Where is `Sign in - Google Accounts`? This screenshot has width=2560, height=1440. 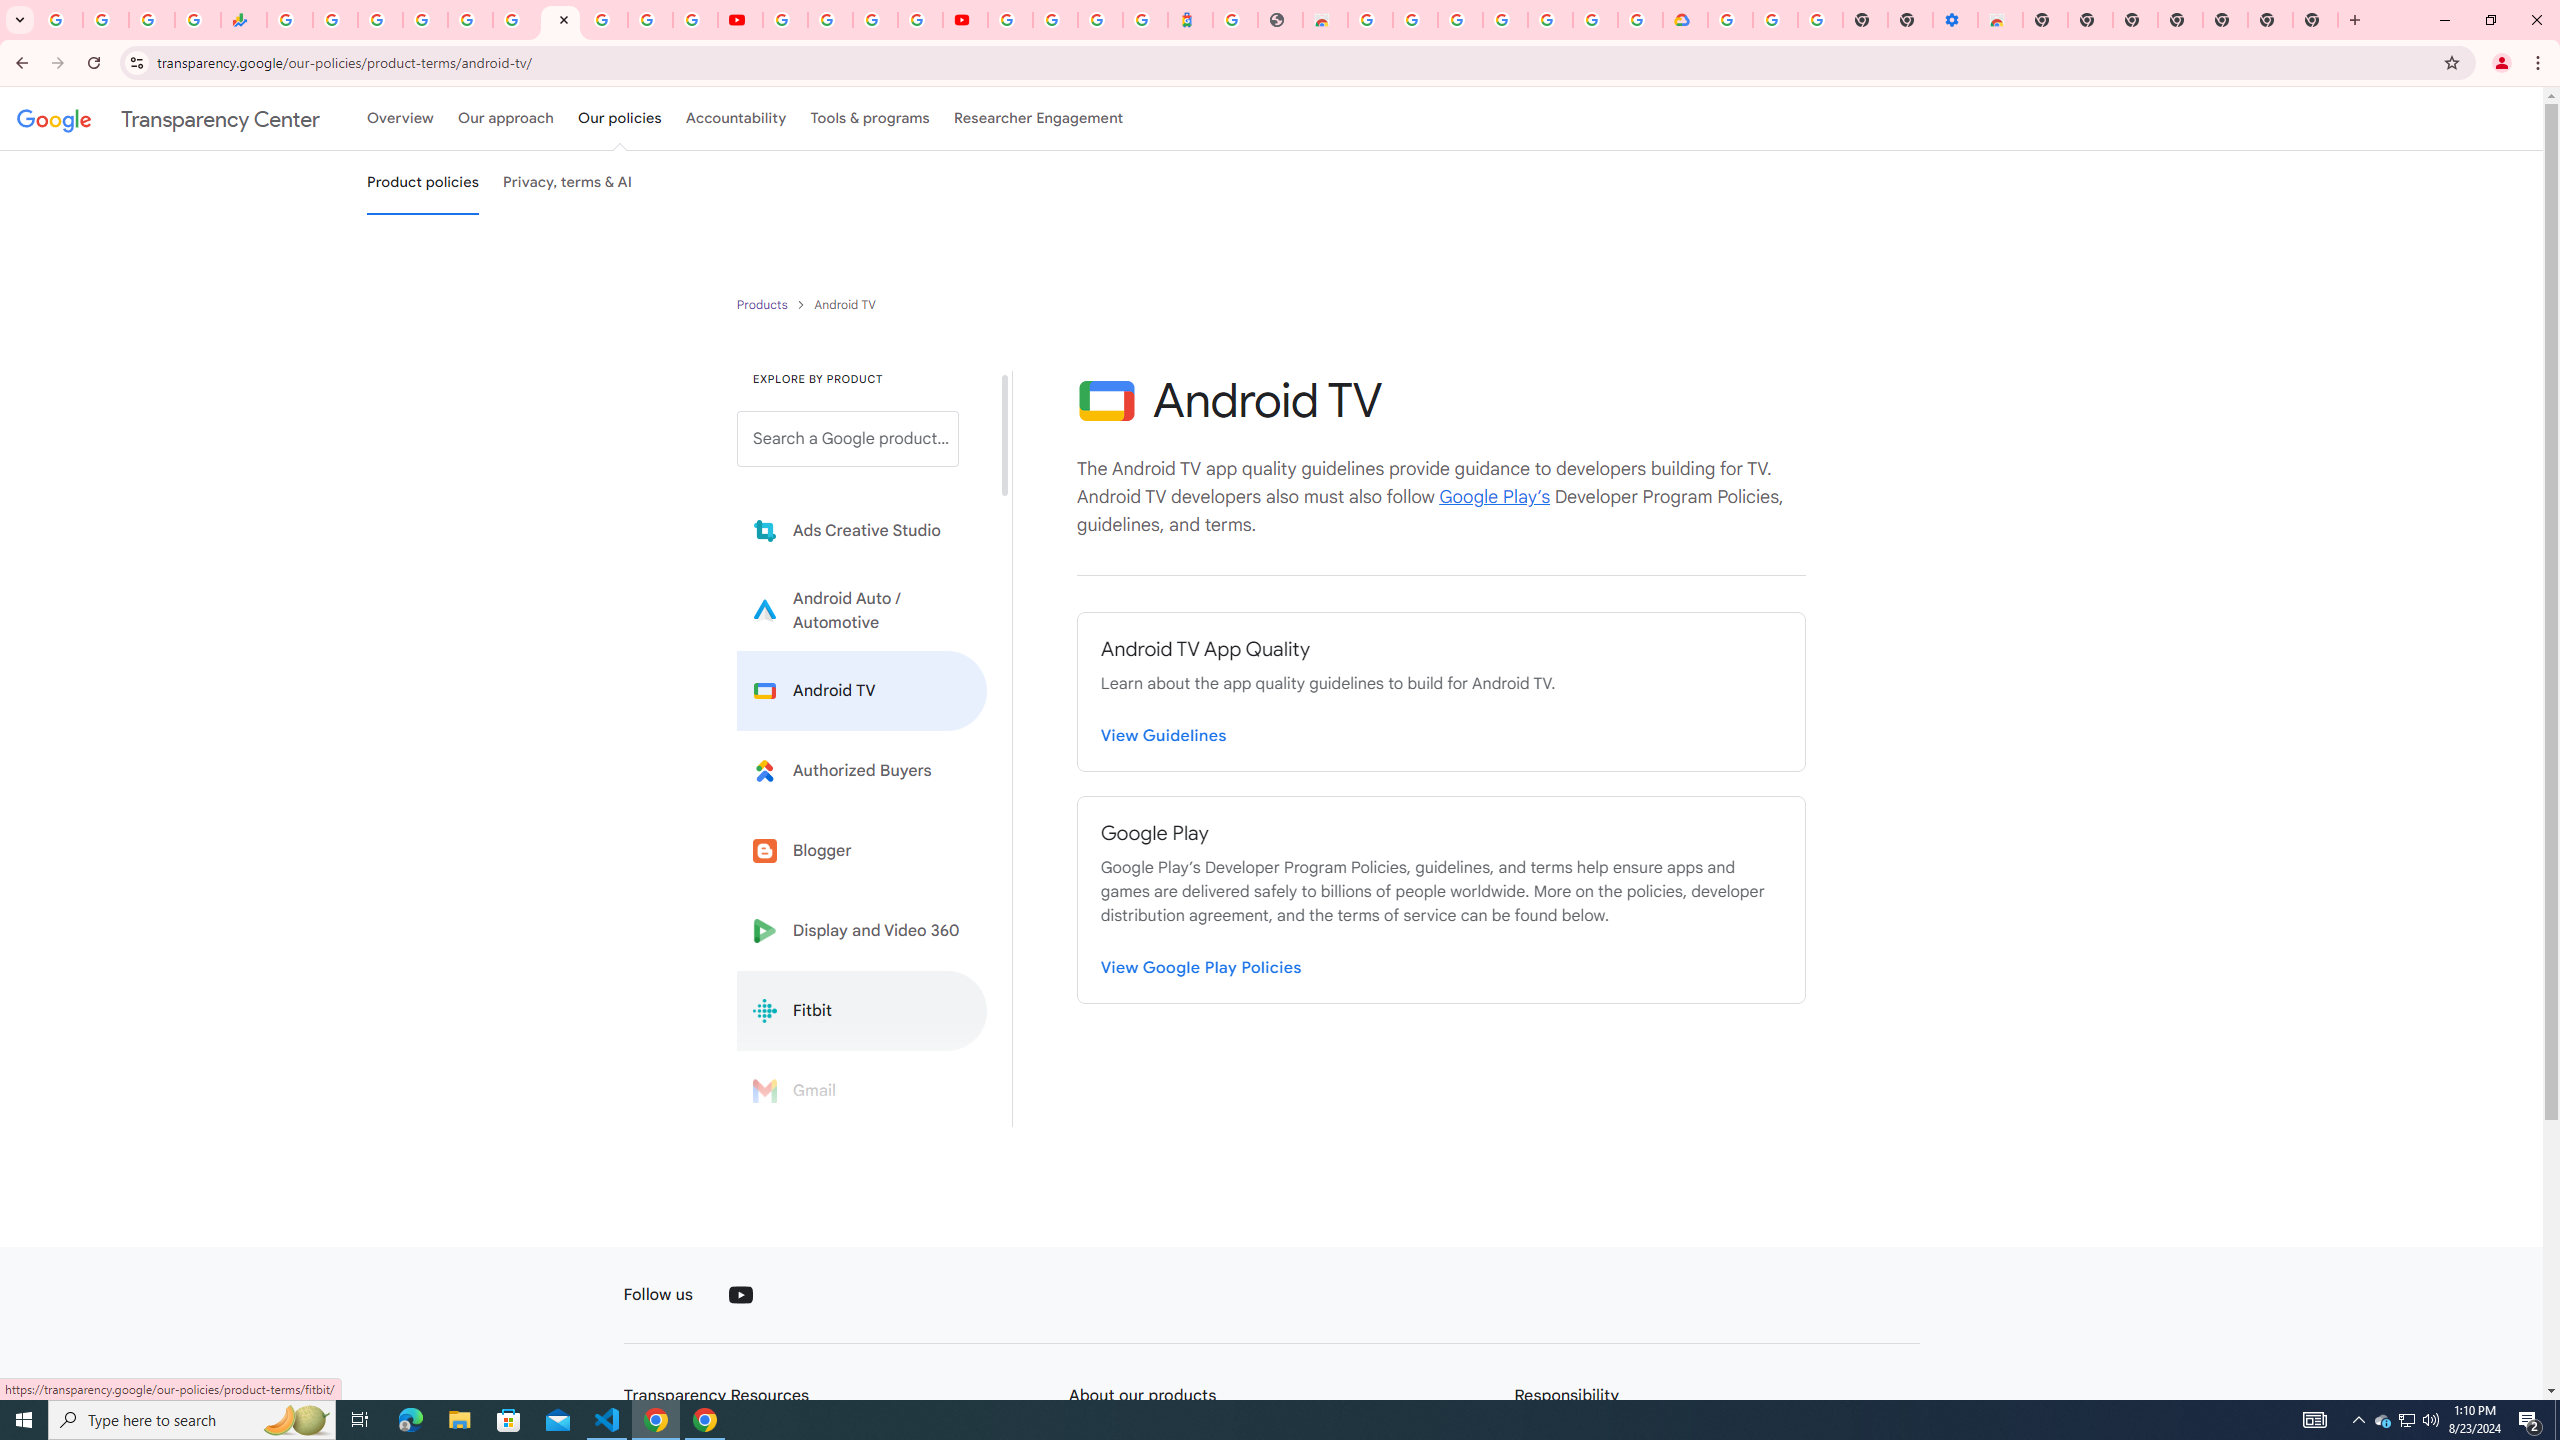 Sign in - Google Accounts is located at coordinates (605, 20).